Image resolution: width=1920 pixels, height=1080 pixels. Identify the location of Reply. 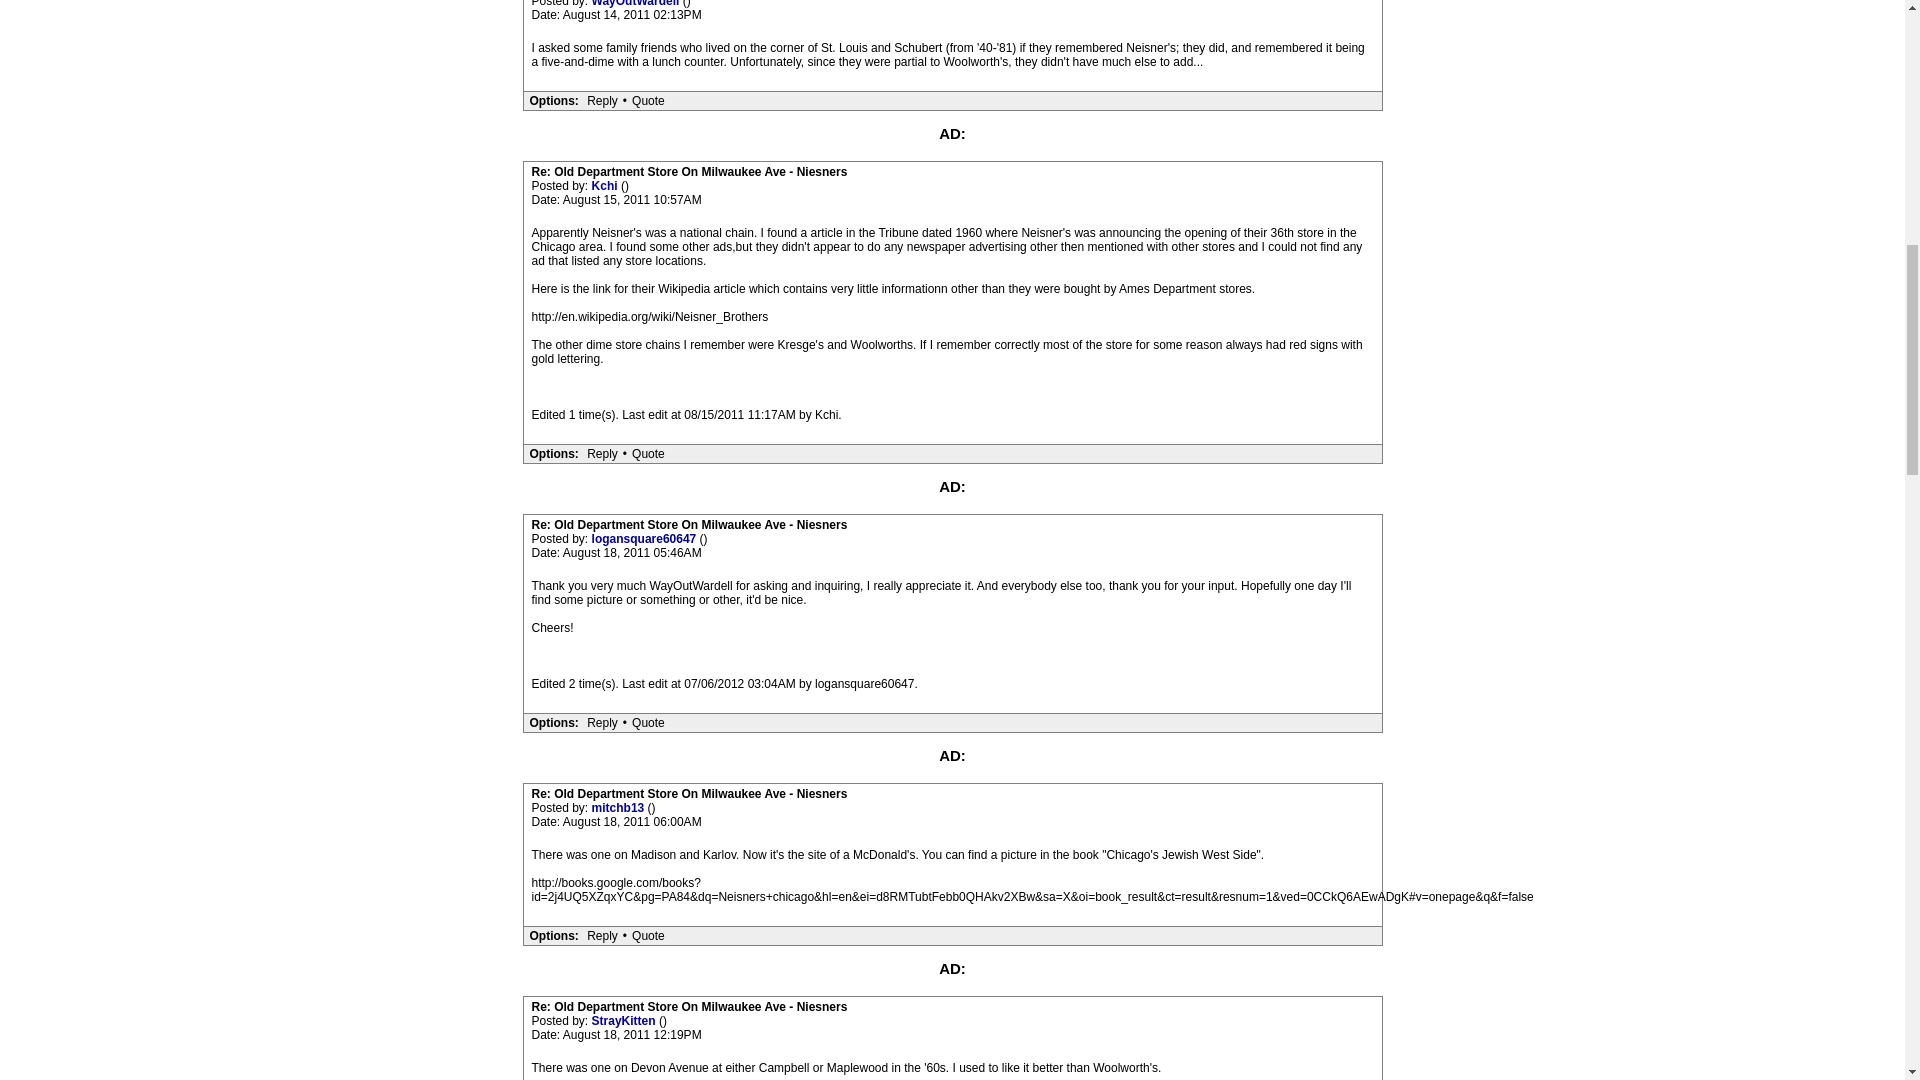
(602, 935).